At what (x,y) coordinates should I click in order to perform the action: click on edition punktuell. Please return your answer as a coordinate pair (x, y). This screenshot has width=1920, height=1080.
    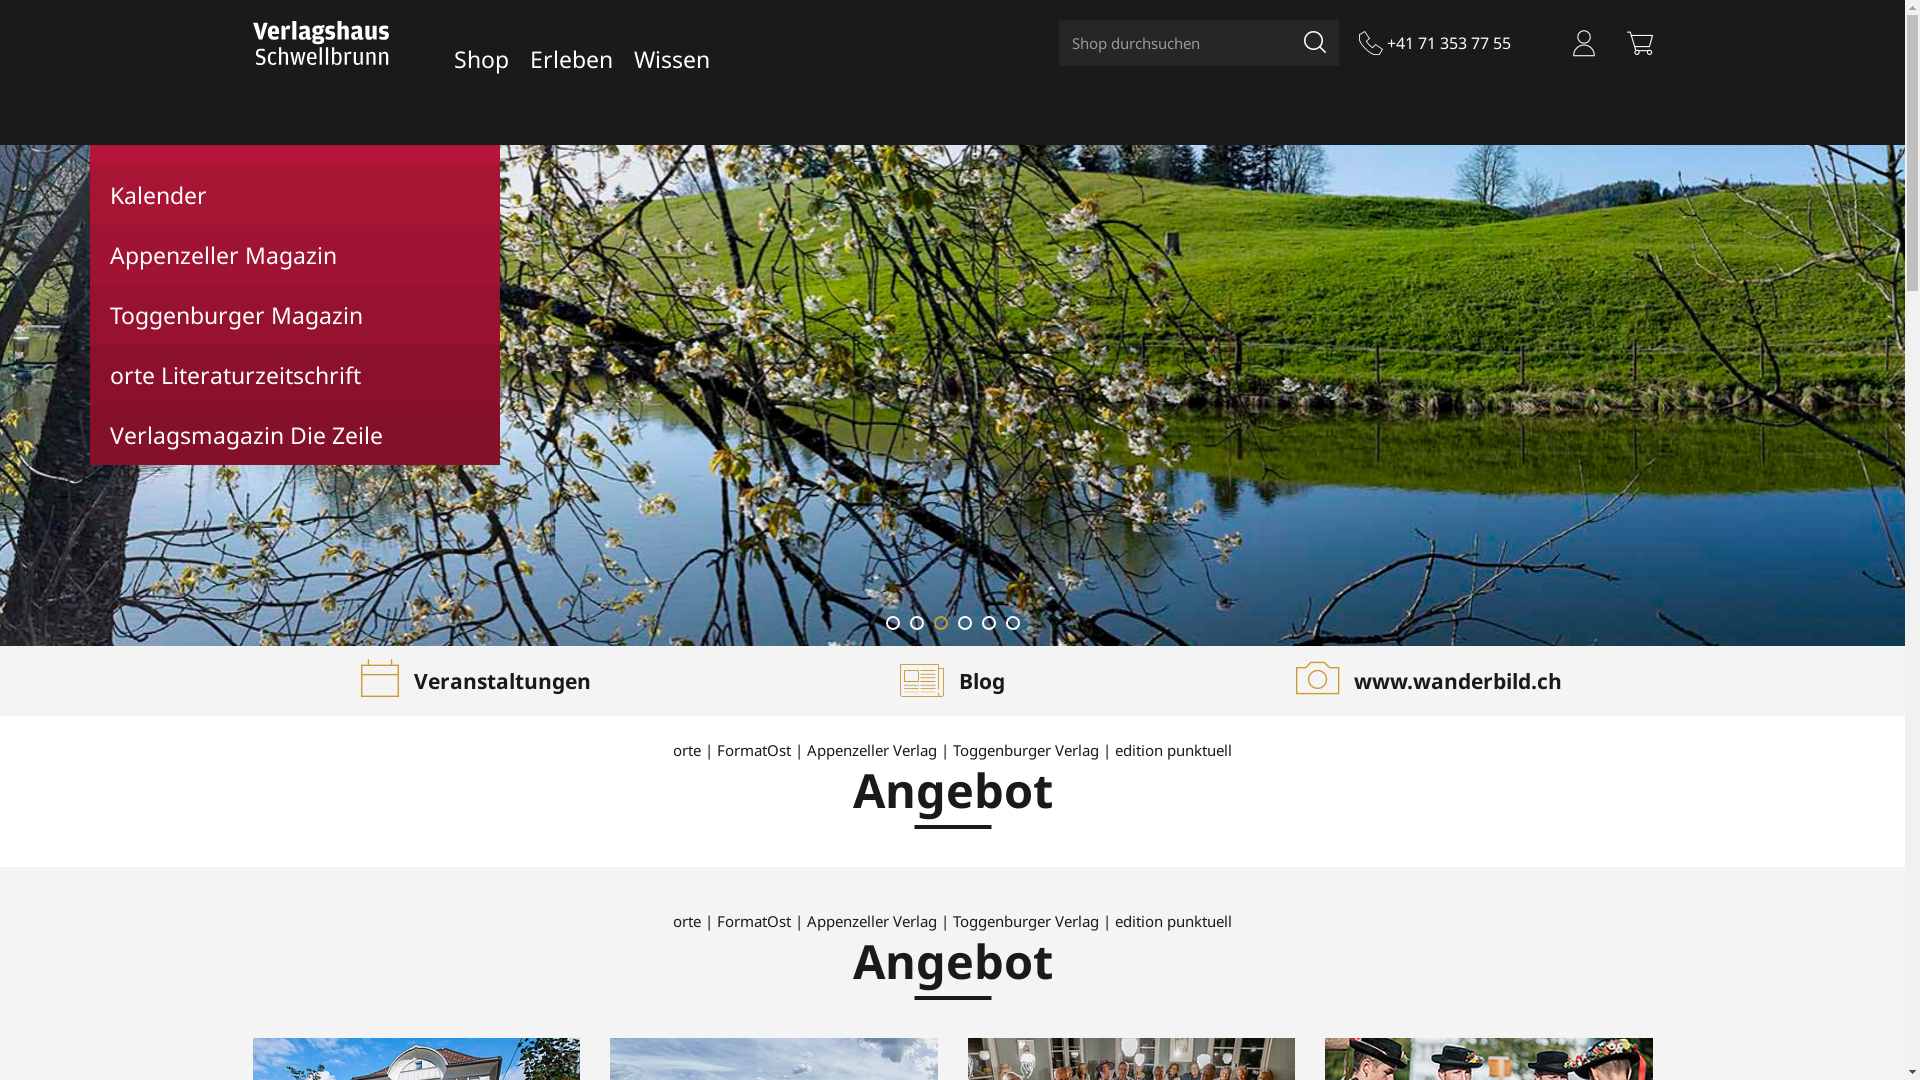
    Looking at the image, I should click on (1174, 921).